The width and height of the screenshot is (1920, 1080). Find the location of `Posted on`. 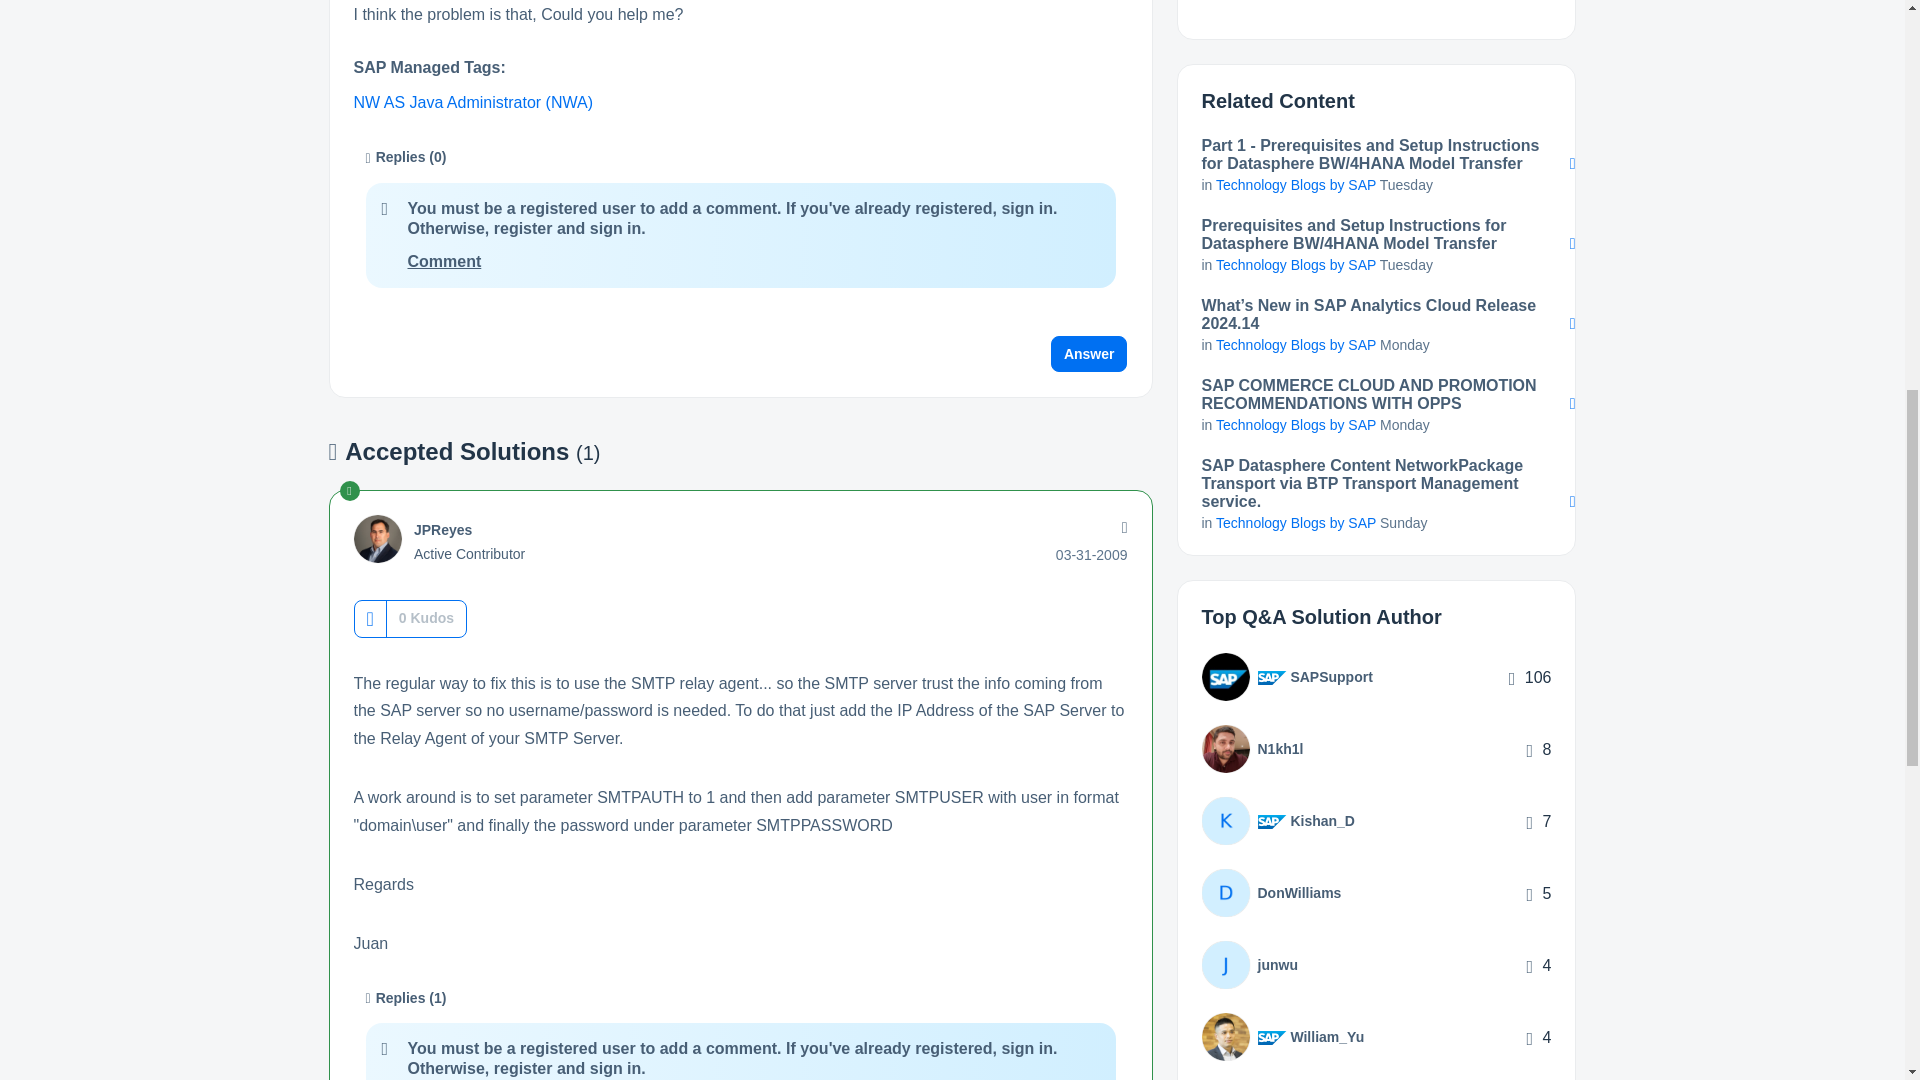

Posted on is located at coordinates (1092, 554).